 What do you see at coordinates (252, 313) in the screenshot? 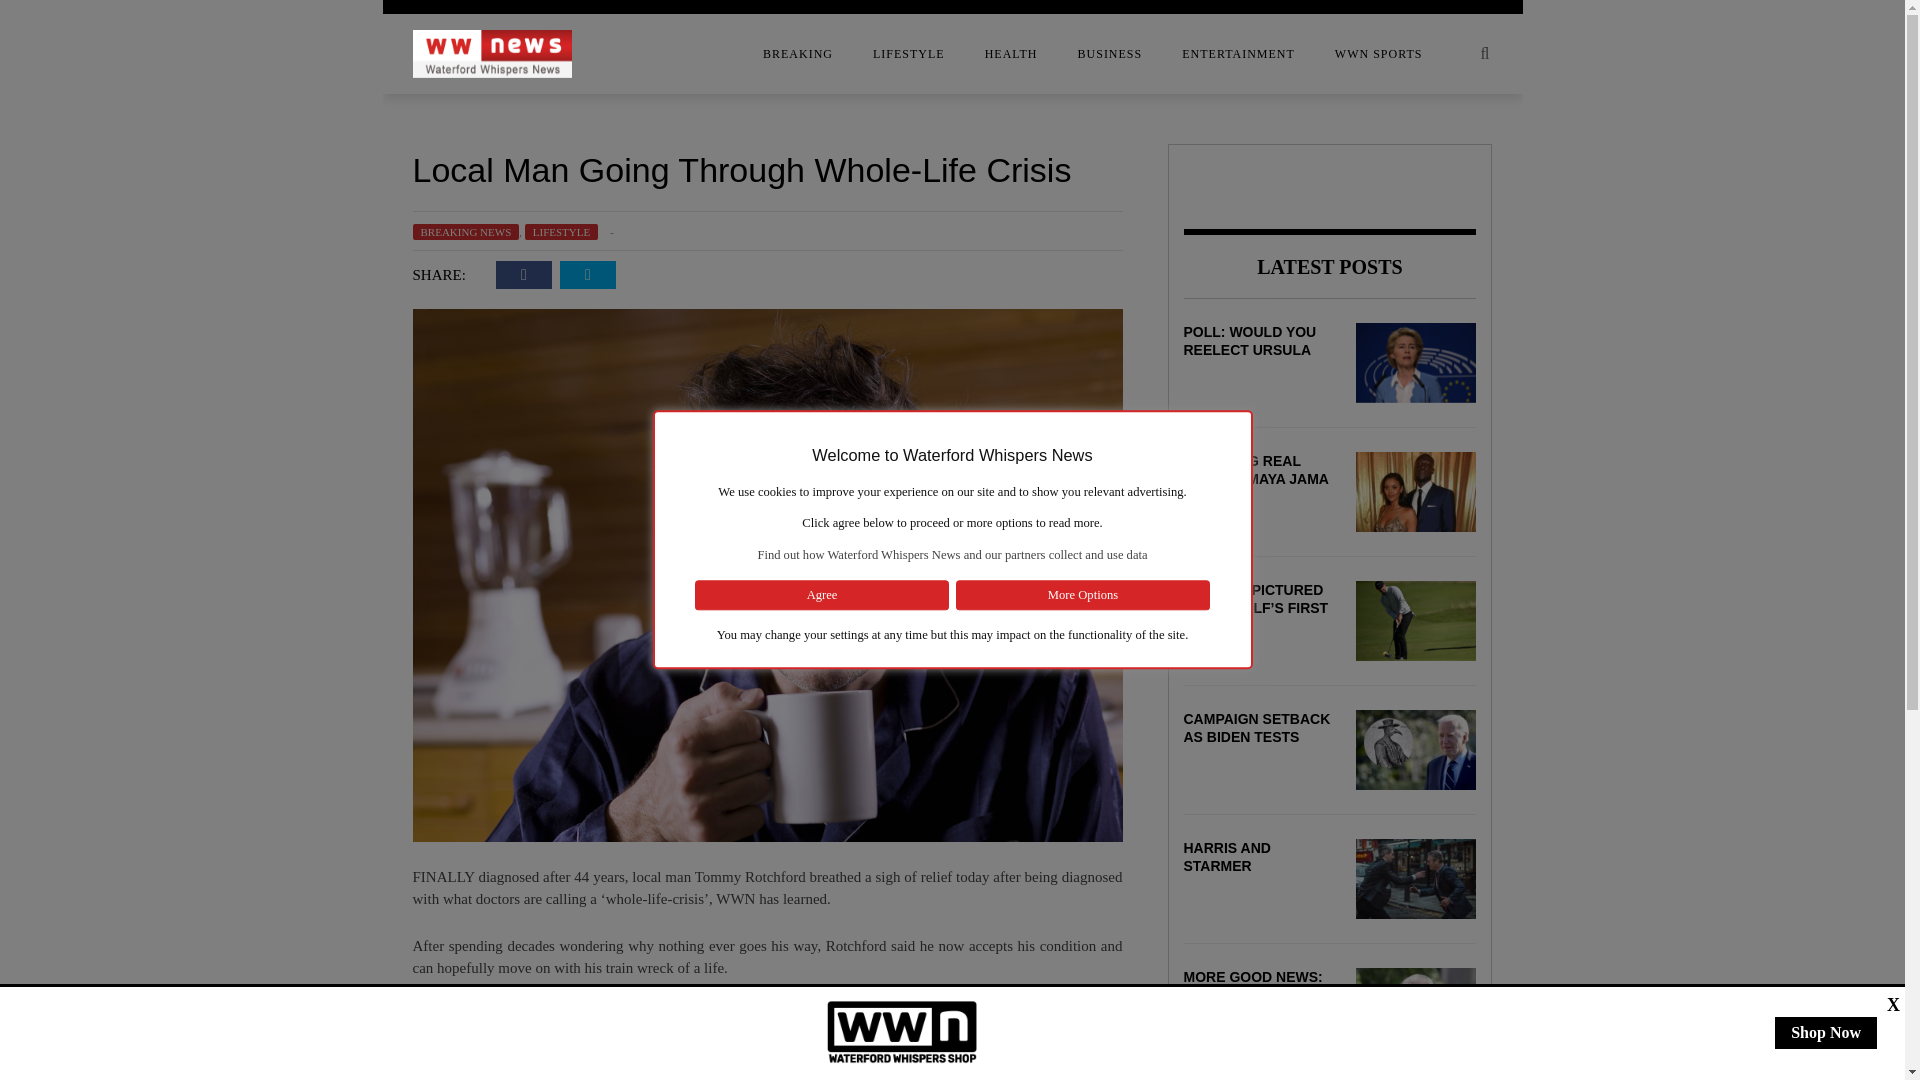
I see `PRIVACY` at bounding box center [252, 313].